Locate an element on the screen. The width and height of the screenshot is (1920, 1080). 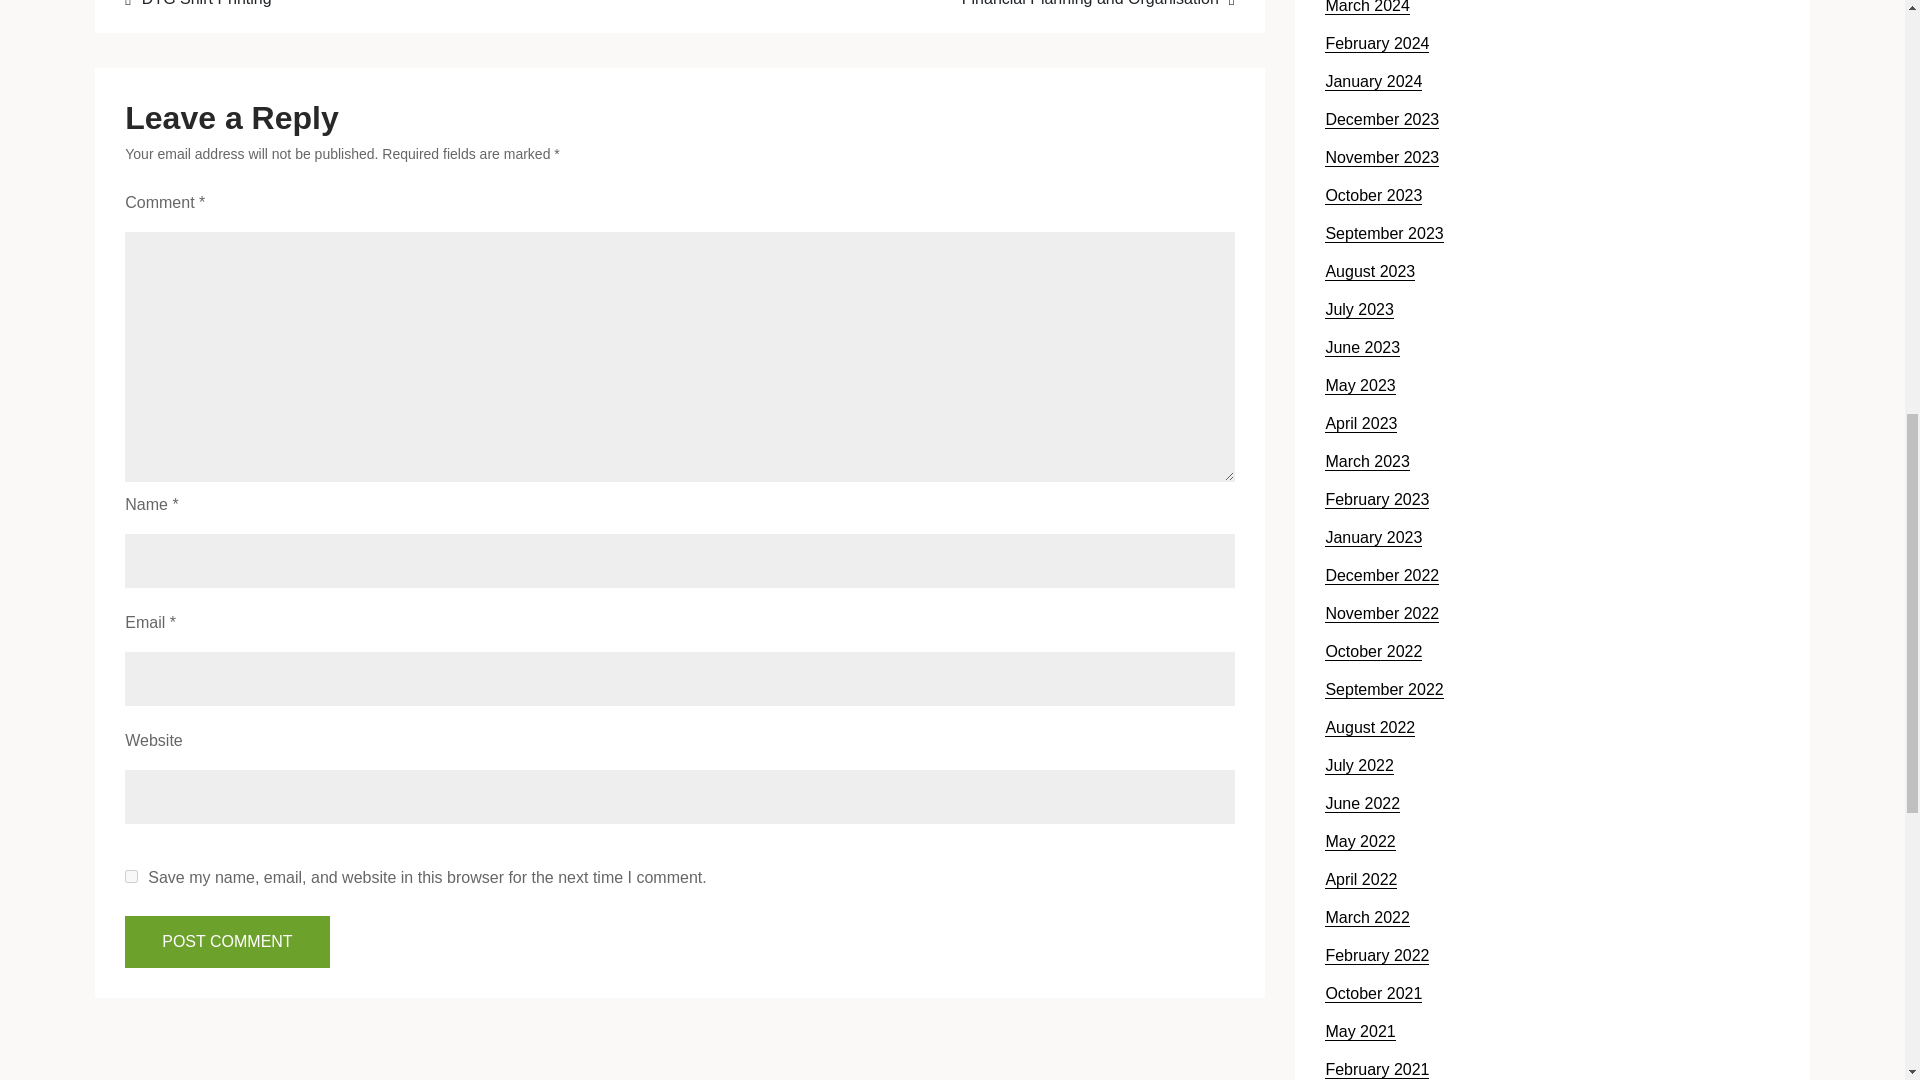
DTG Shirt Printing is located at coordinates (389, 6).